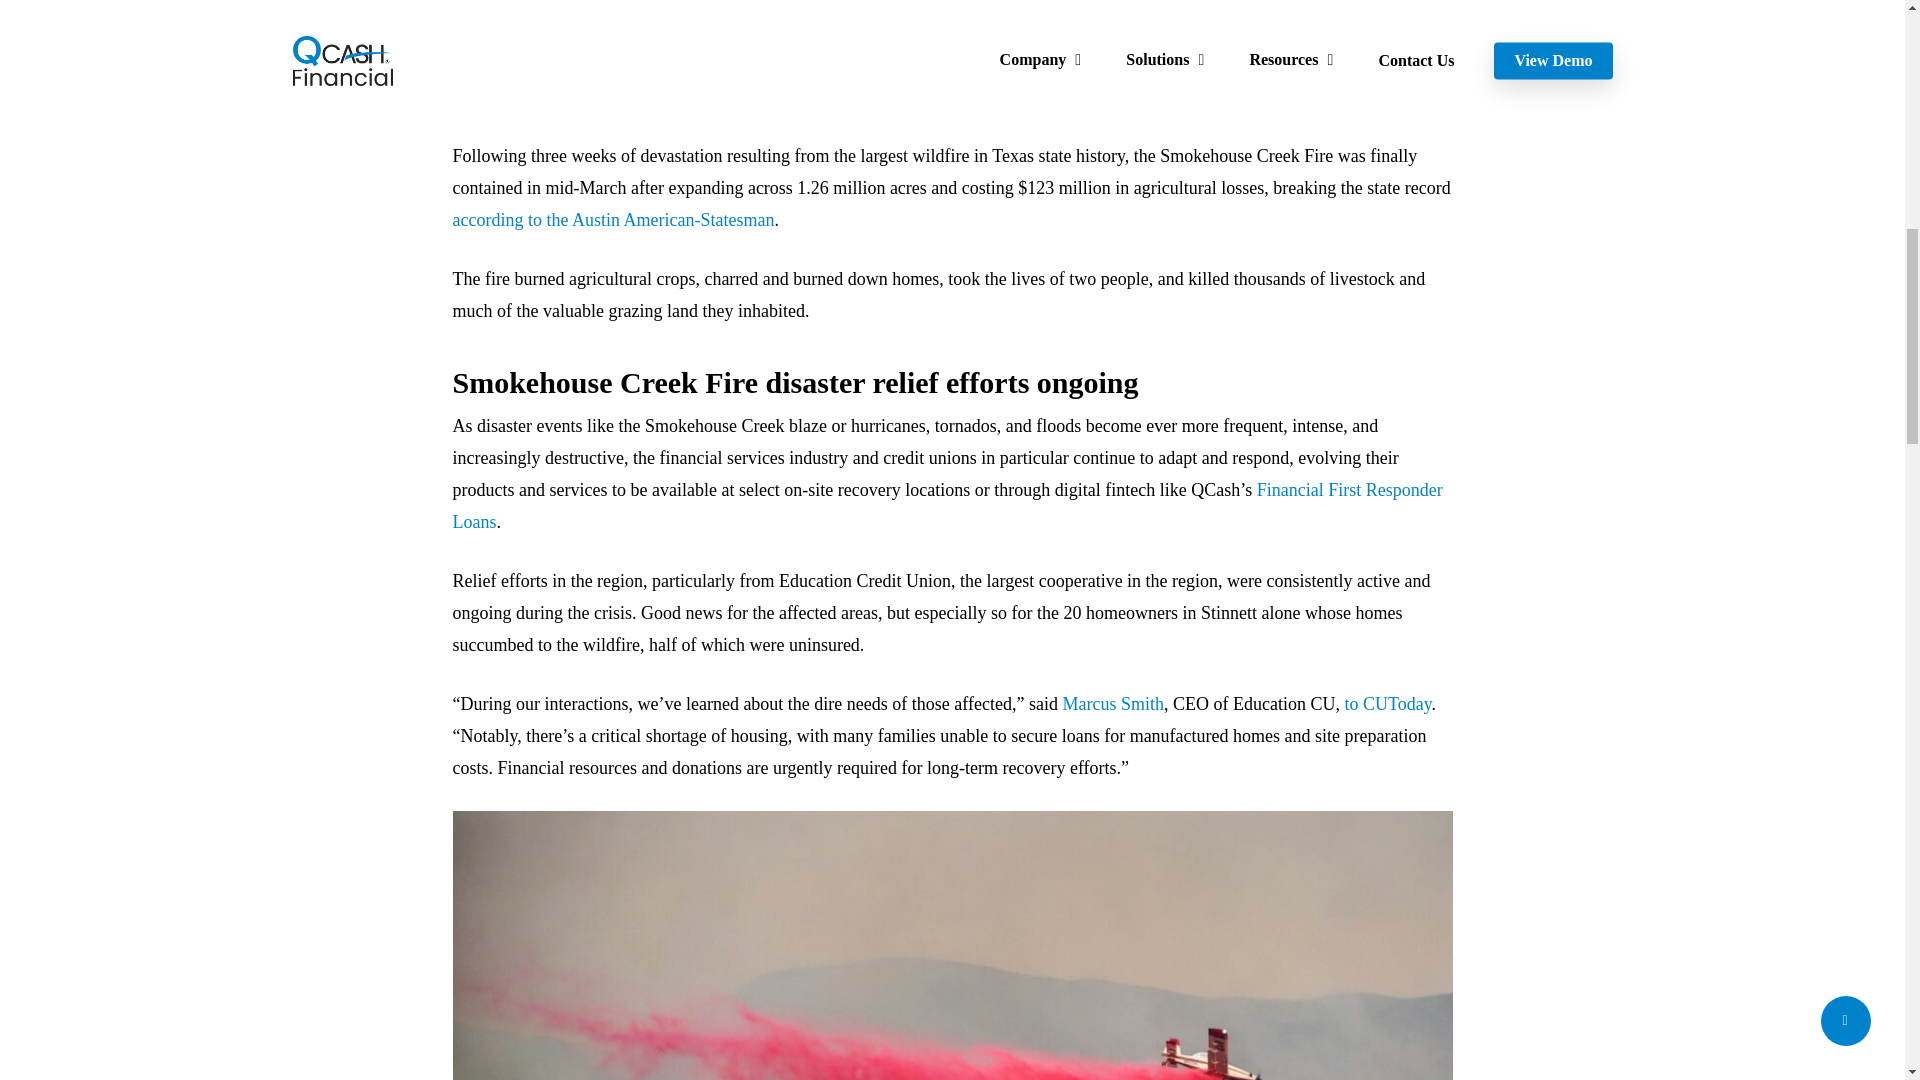 The image size is (1920, 1080). I want to click on Marcus Smith, so click(1112, 704).